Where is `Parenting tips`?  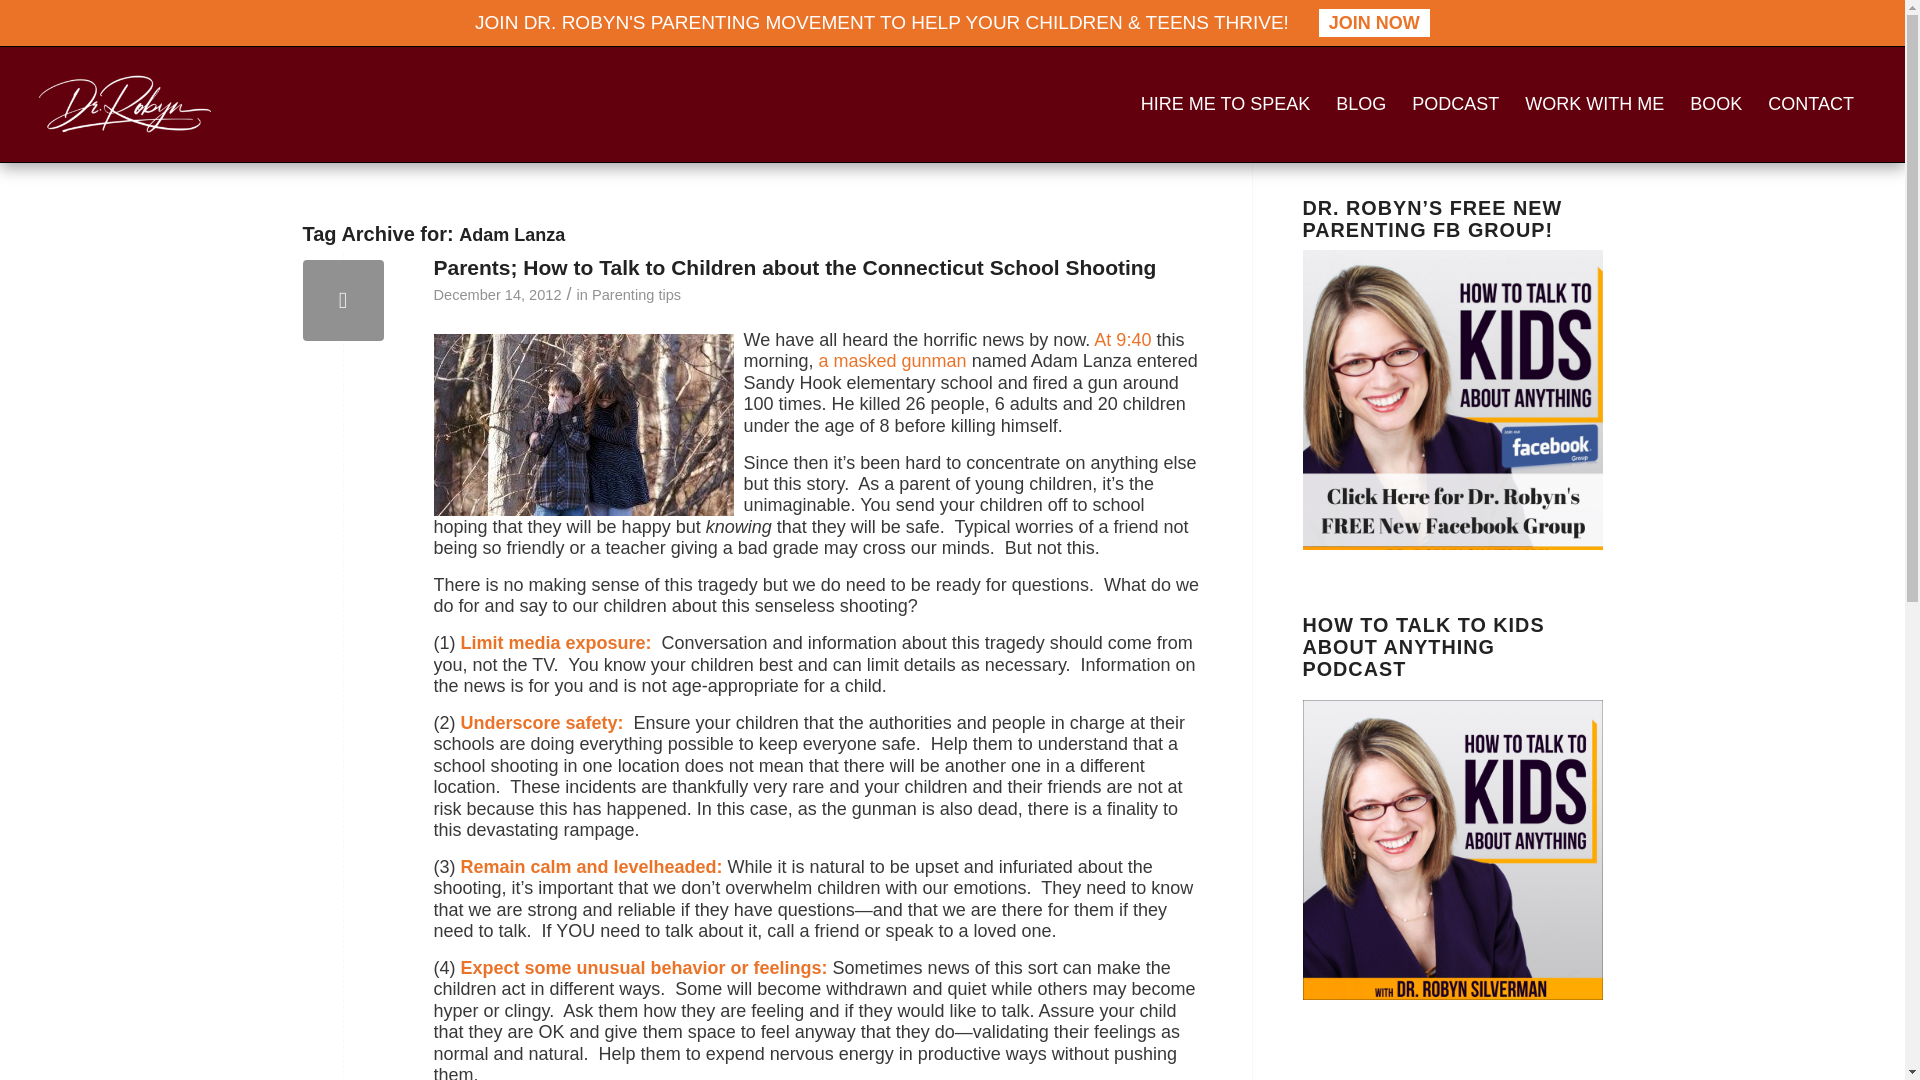
Parenting tips is located at coordinates (636, 295).